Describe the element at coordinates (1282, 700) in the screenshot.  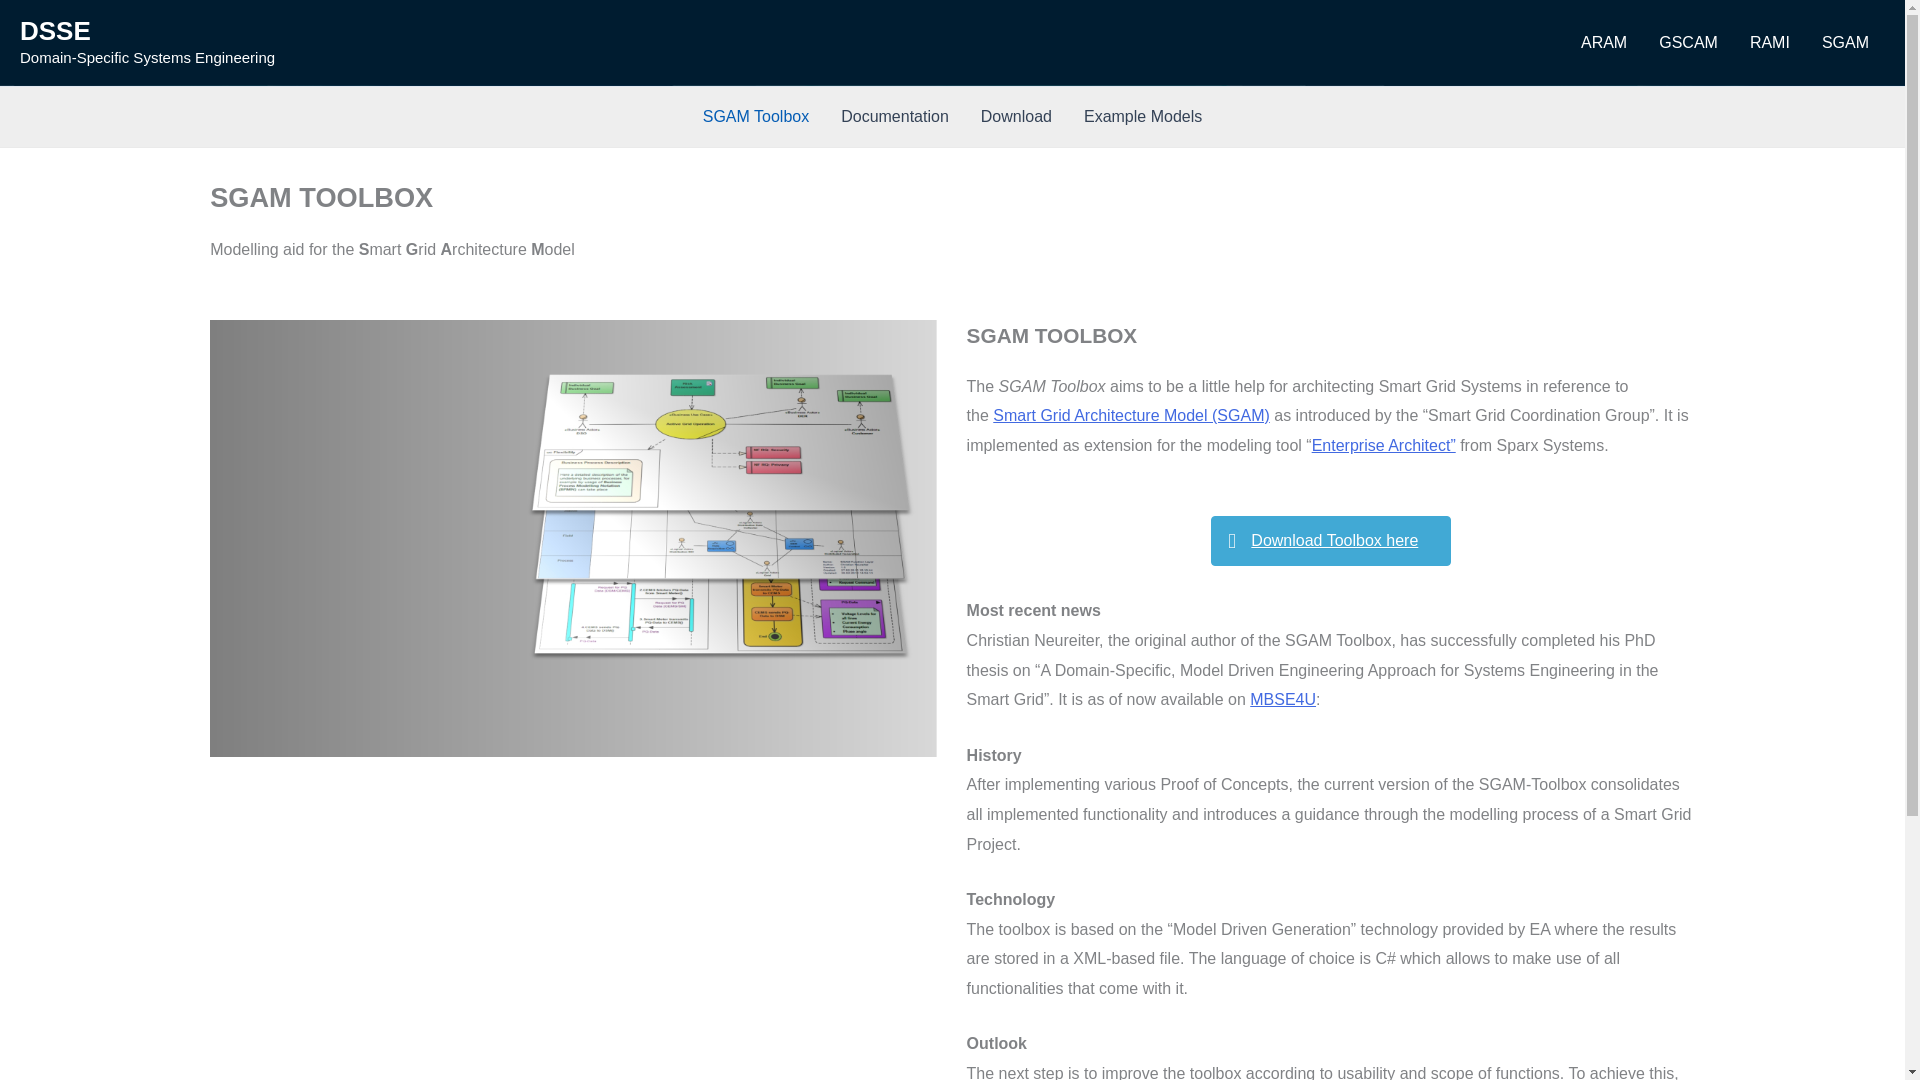
I see `MBSE4U` at that location.